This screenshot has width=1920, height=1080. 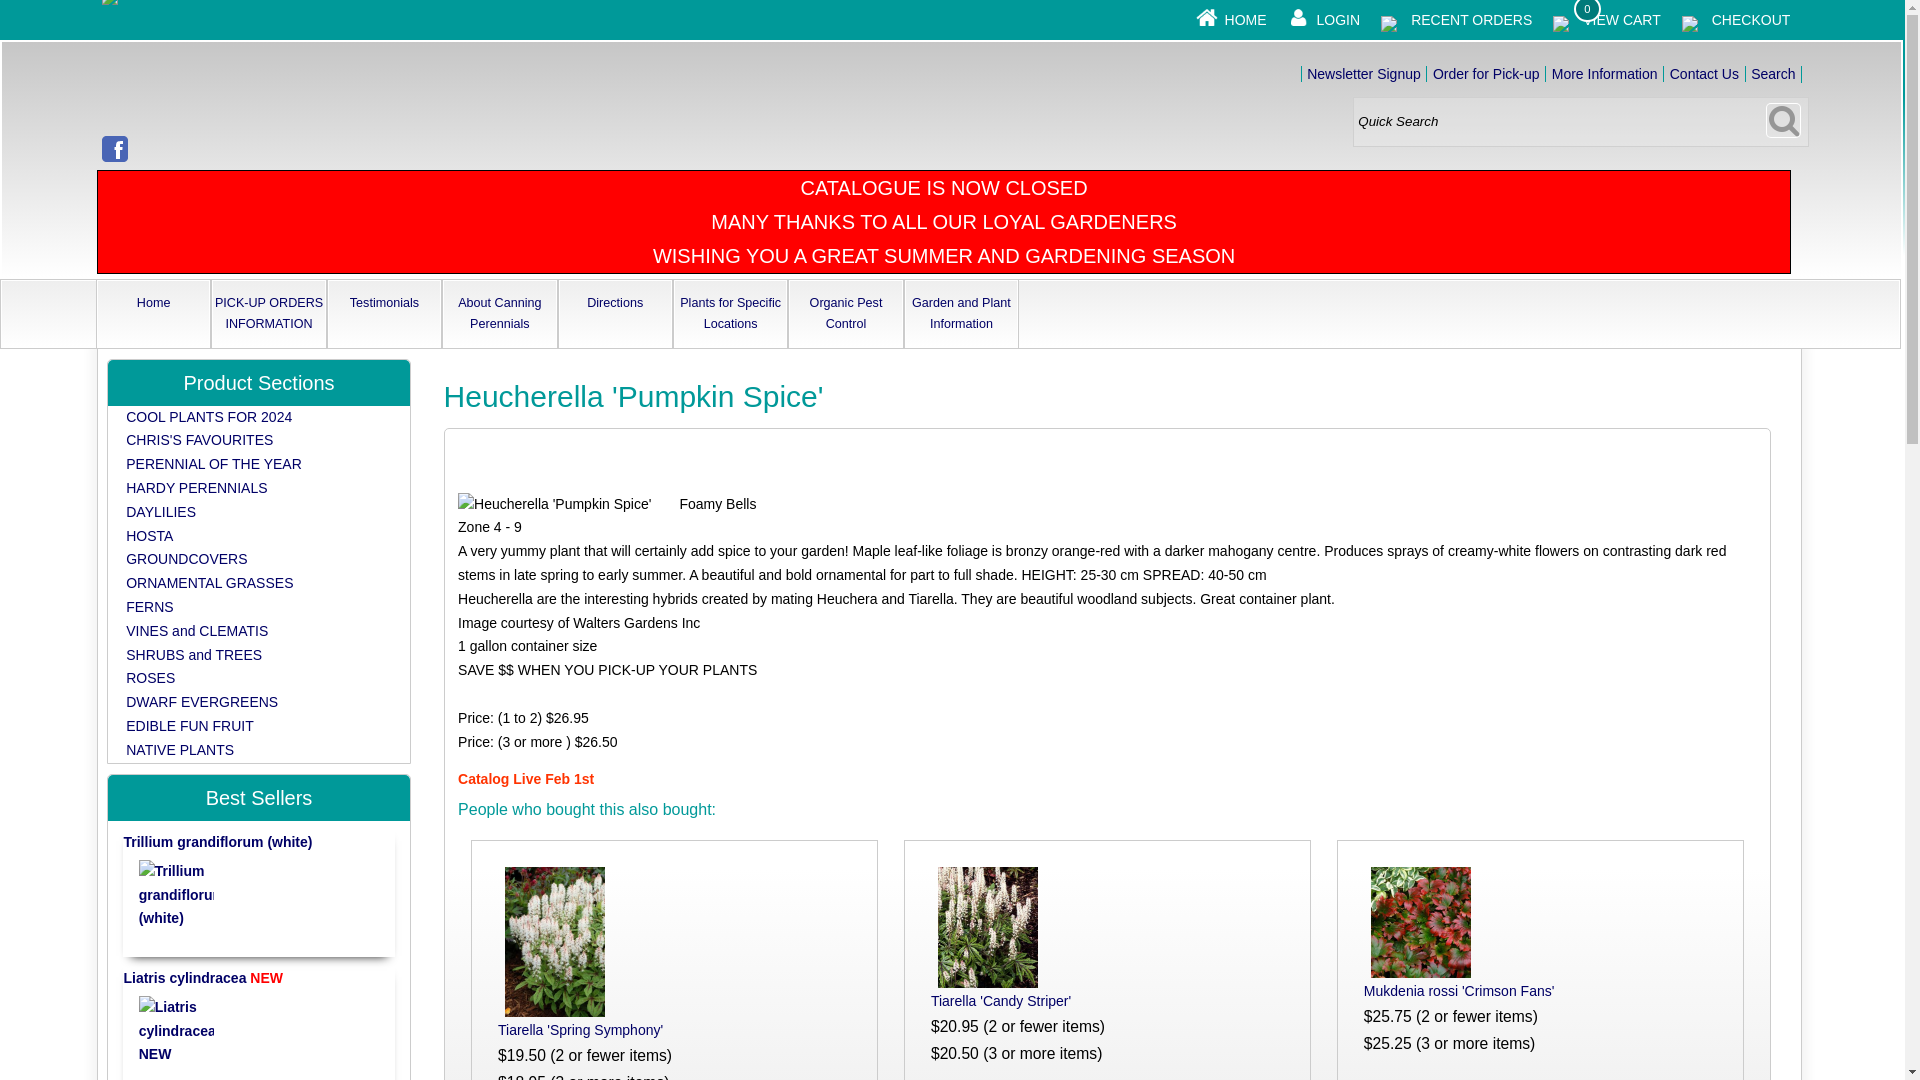 What do you see at coordinates (149, 536) in the screenshot?
I see `HOSTA` at bounding box center [149, 536].